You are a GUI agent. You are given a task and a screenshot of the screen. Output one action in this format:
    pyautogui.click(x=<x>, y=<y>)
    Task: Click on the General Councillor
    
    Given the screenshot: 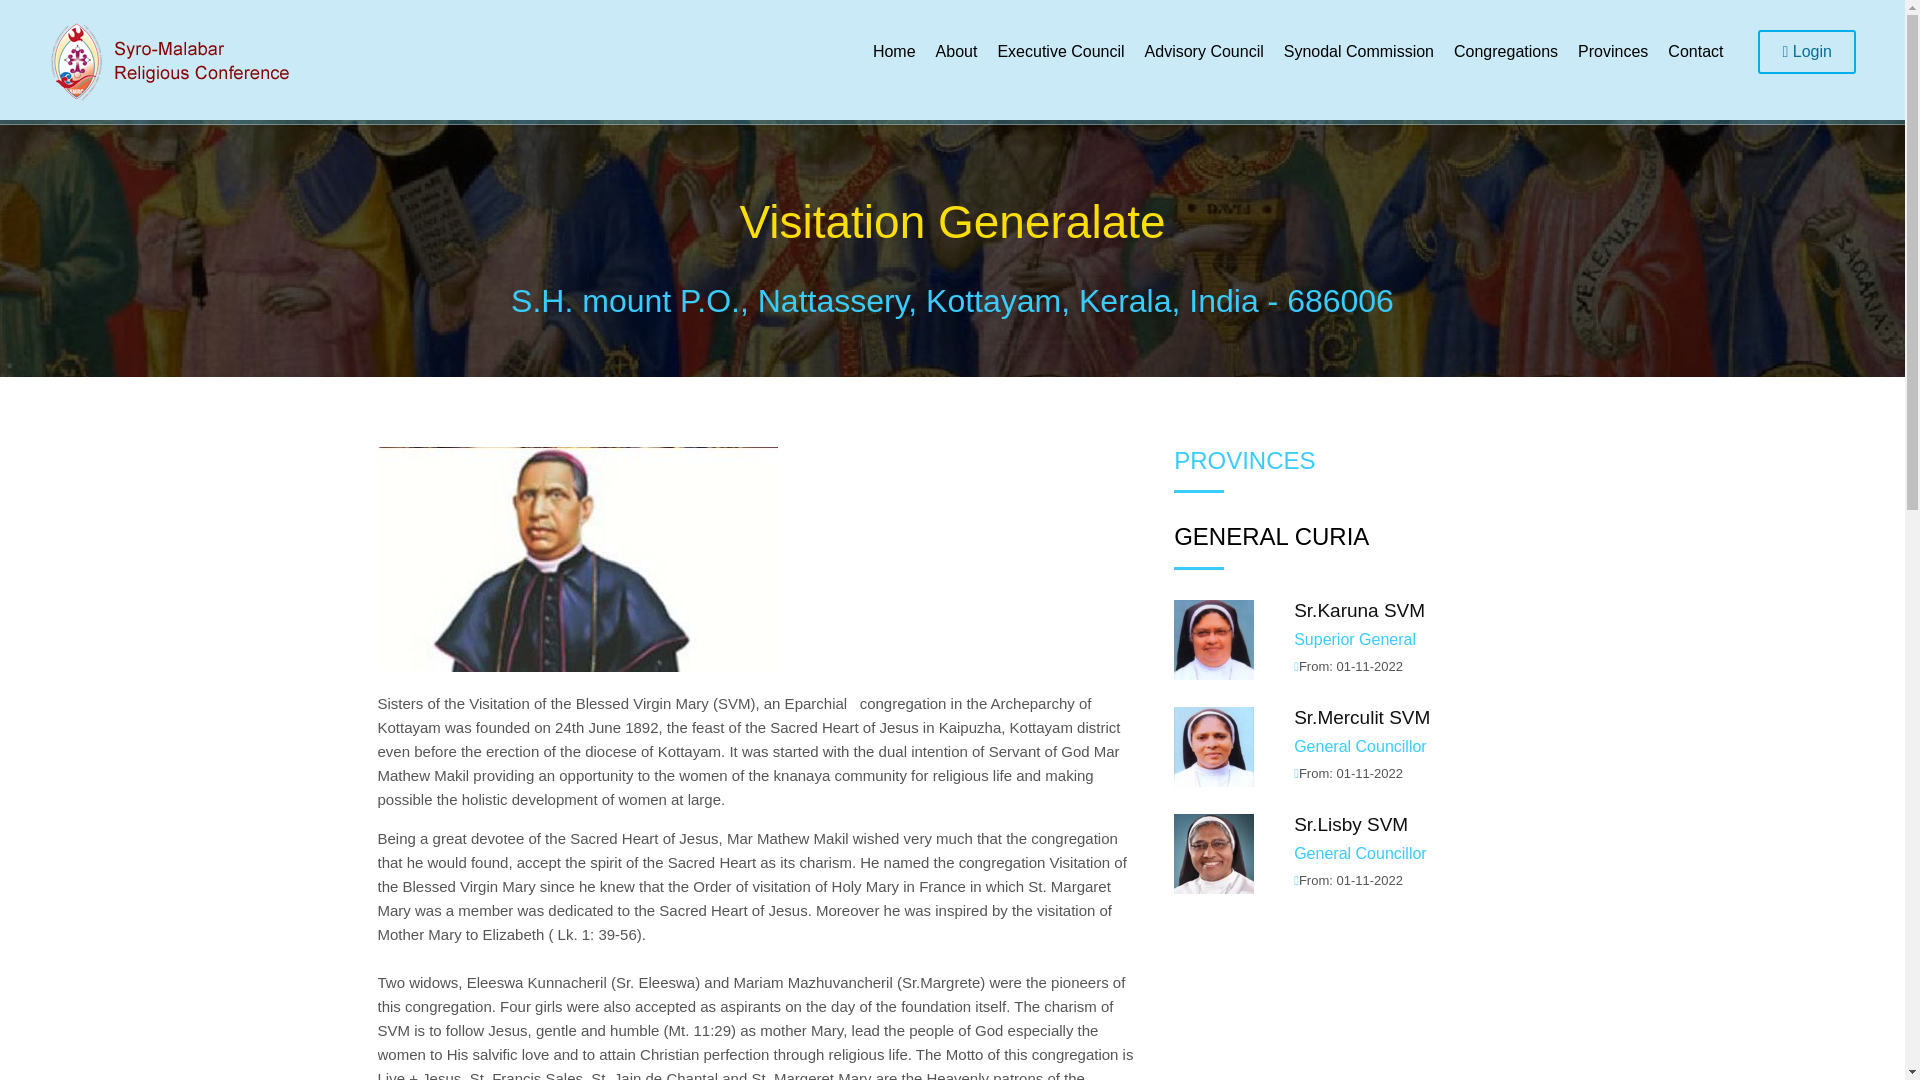 What is the action you would take?
    pyautogui.click(x=1360, y=852)
    